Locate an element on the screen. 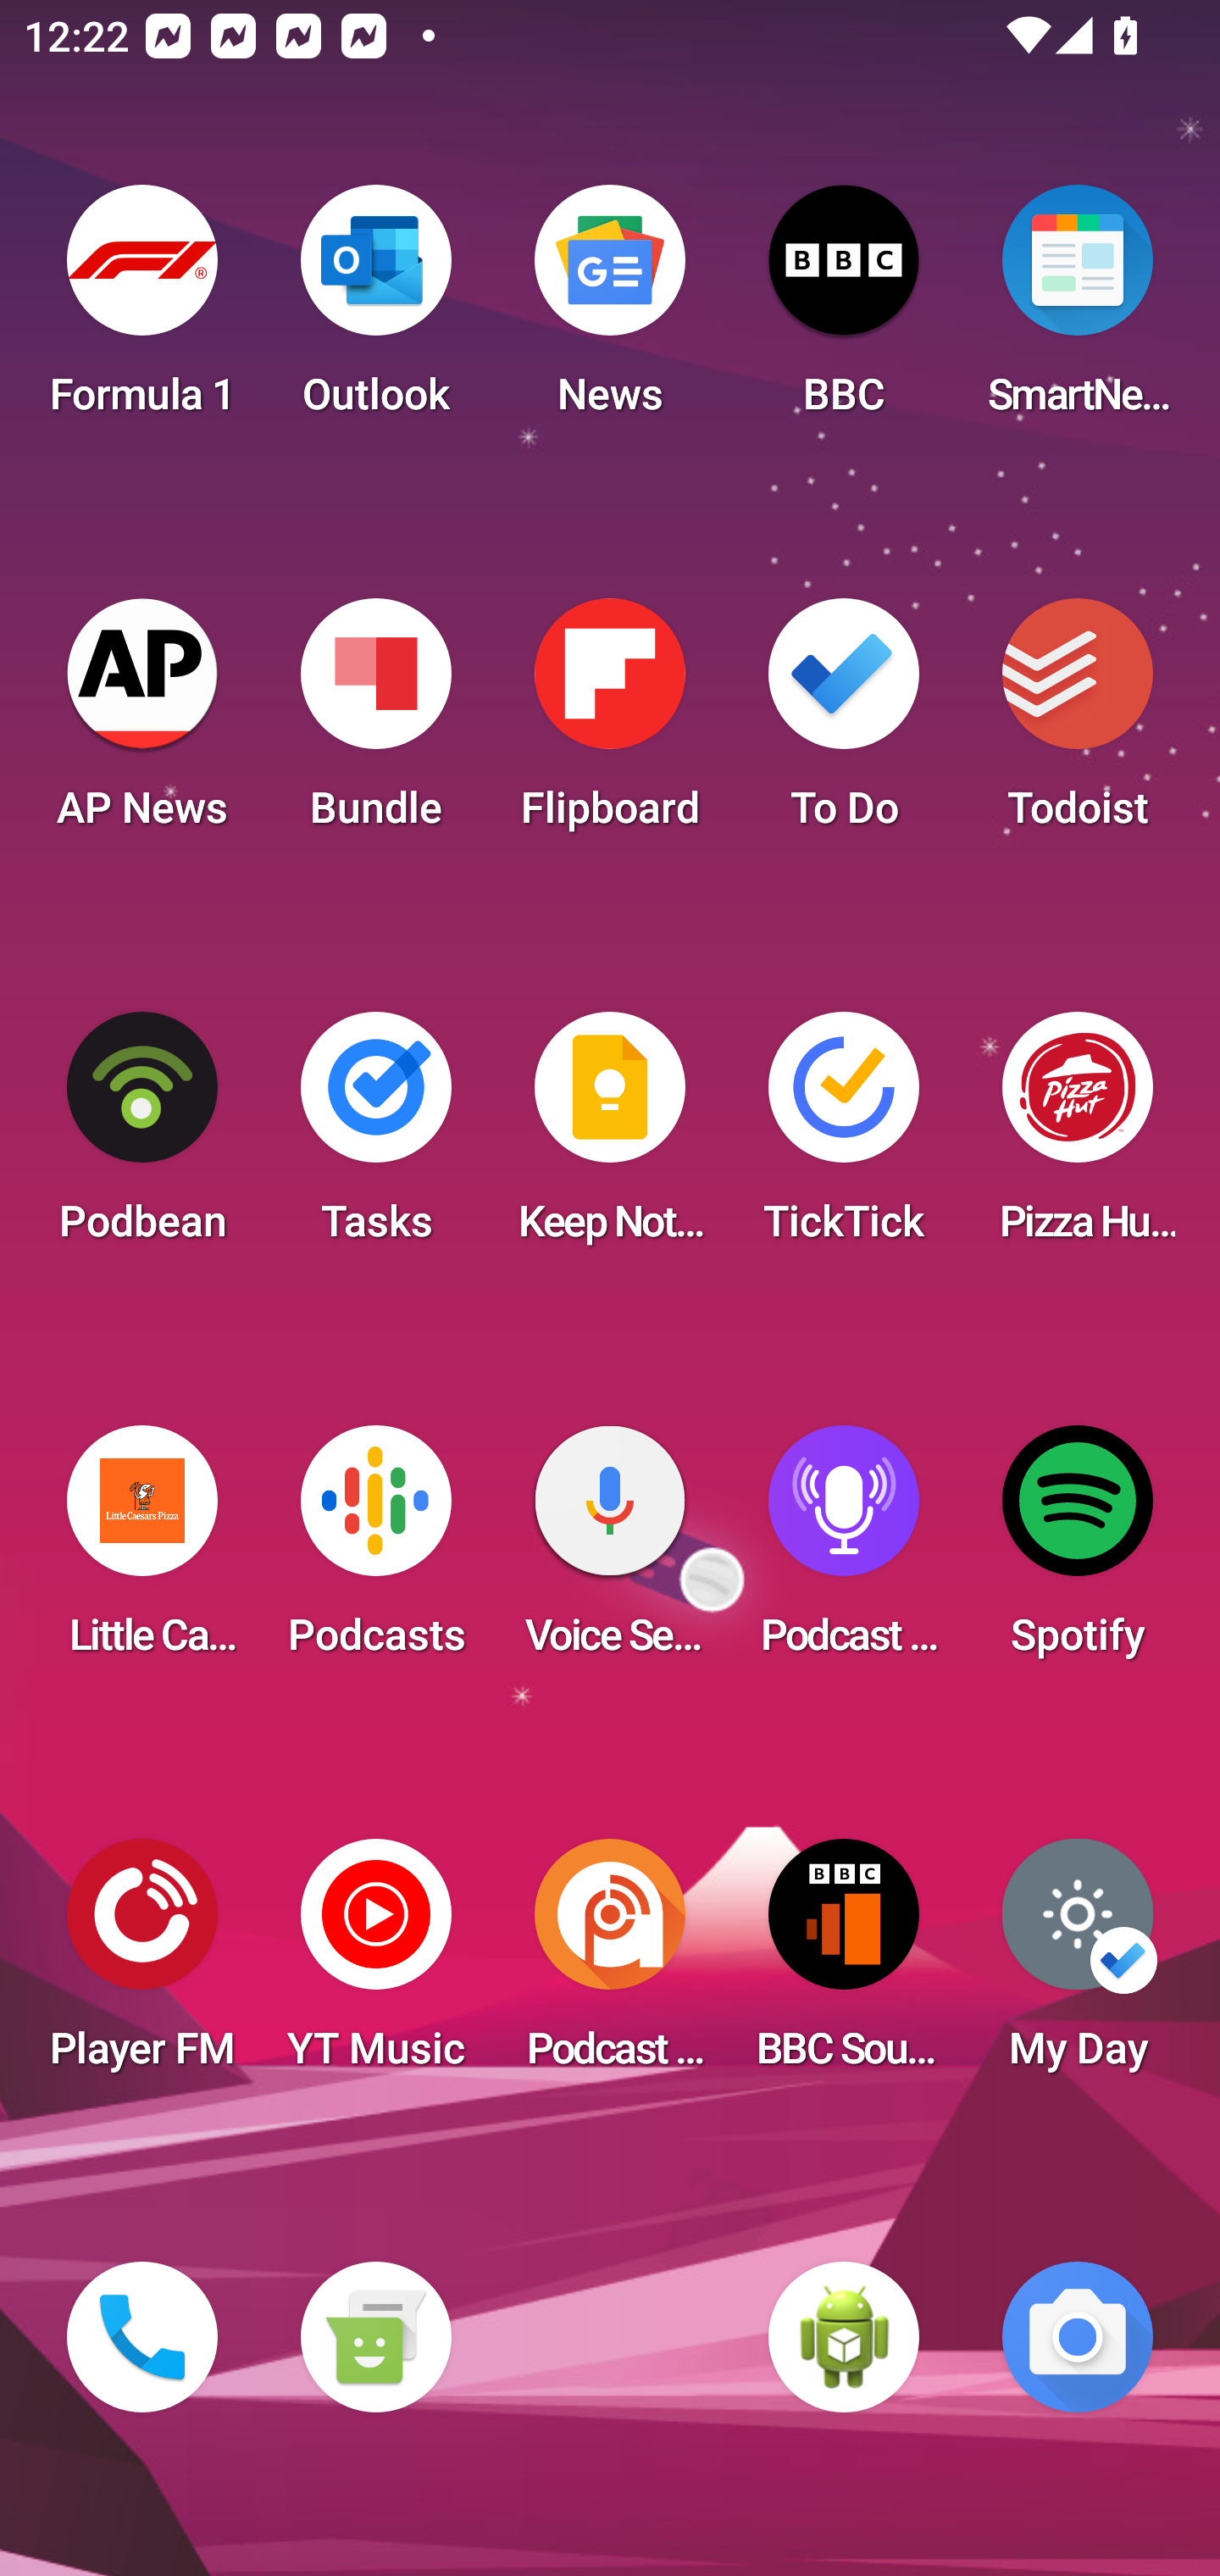 This screenshot has height=2576, width=1220. Formula 1 is located at coordinates (142, 310).